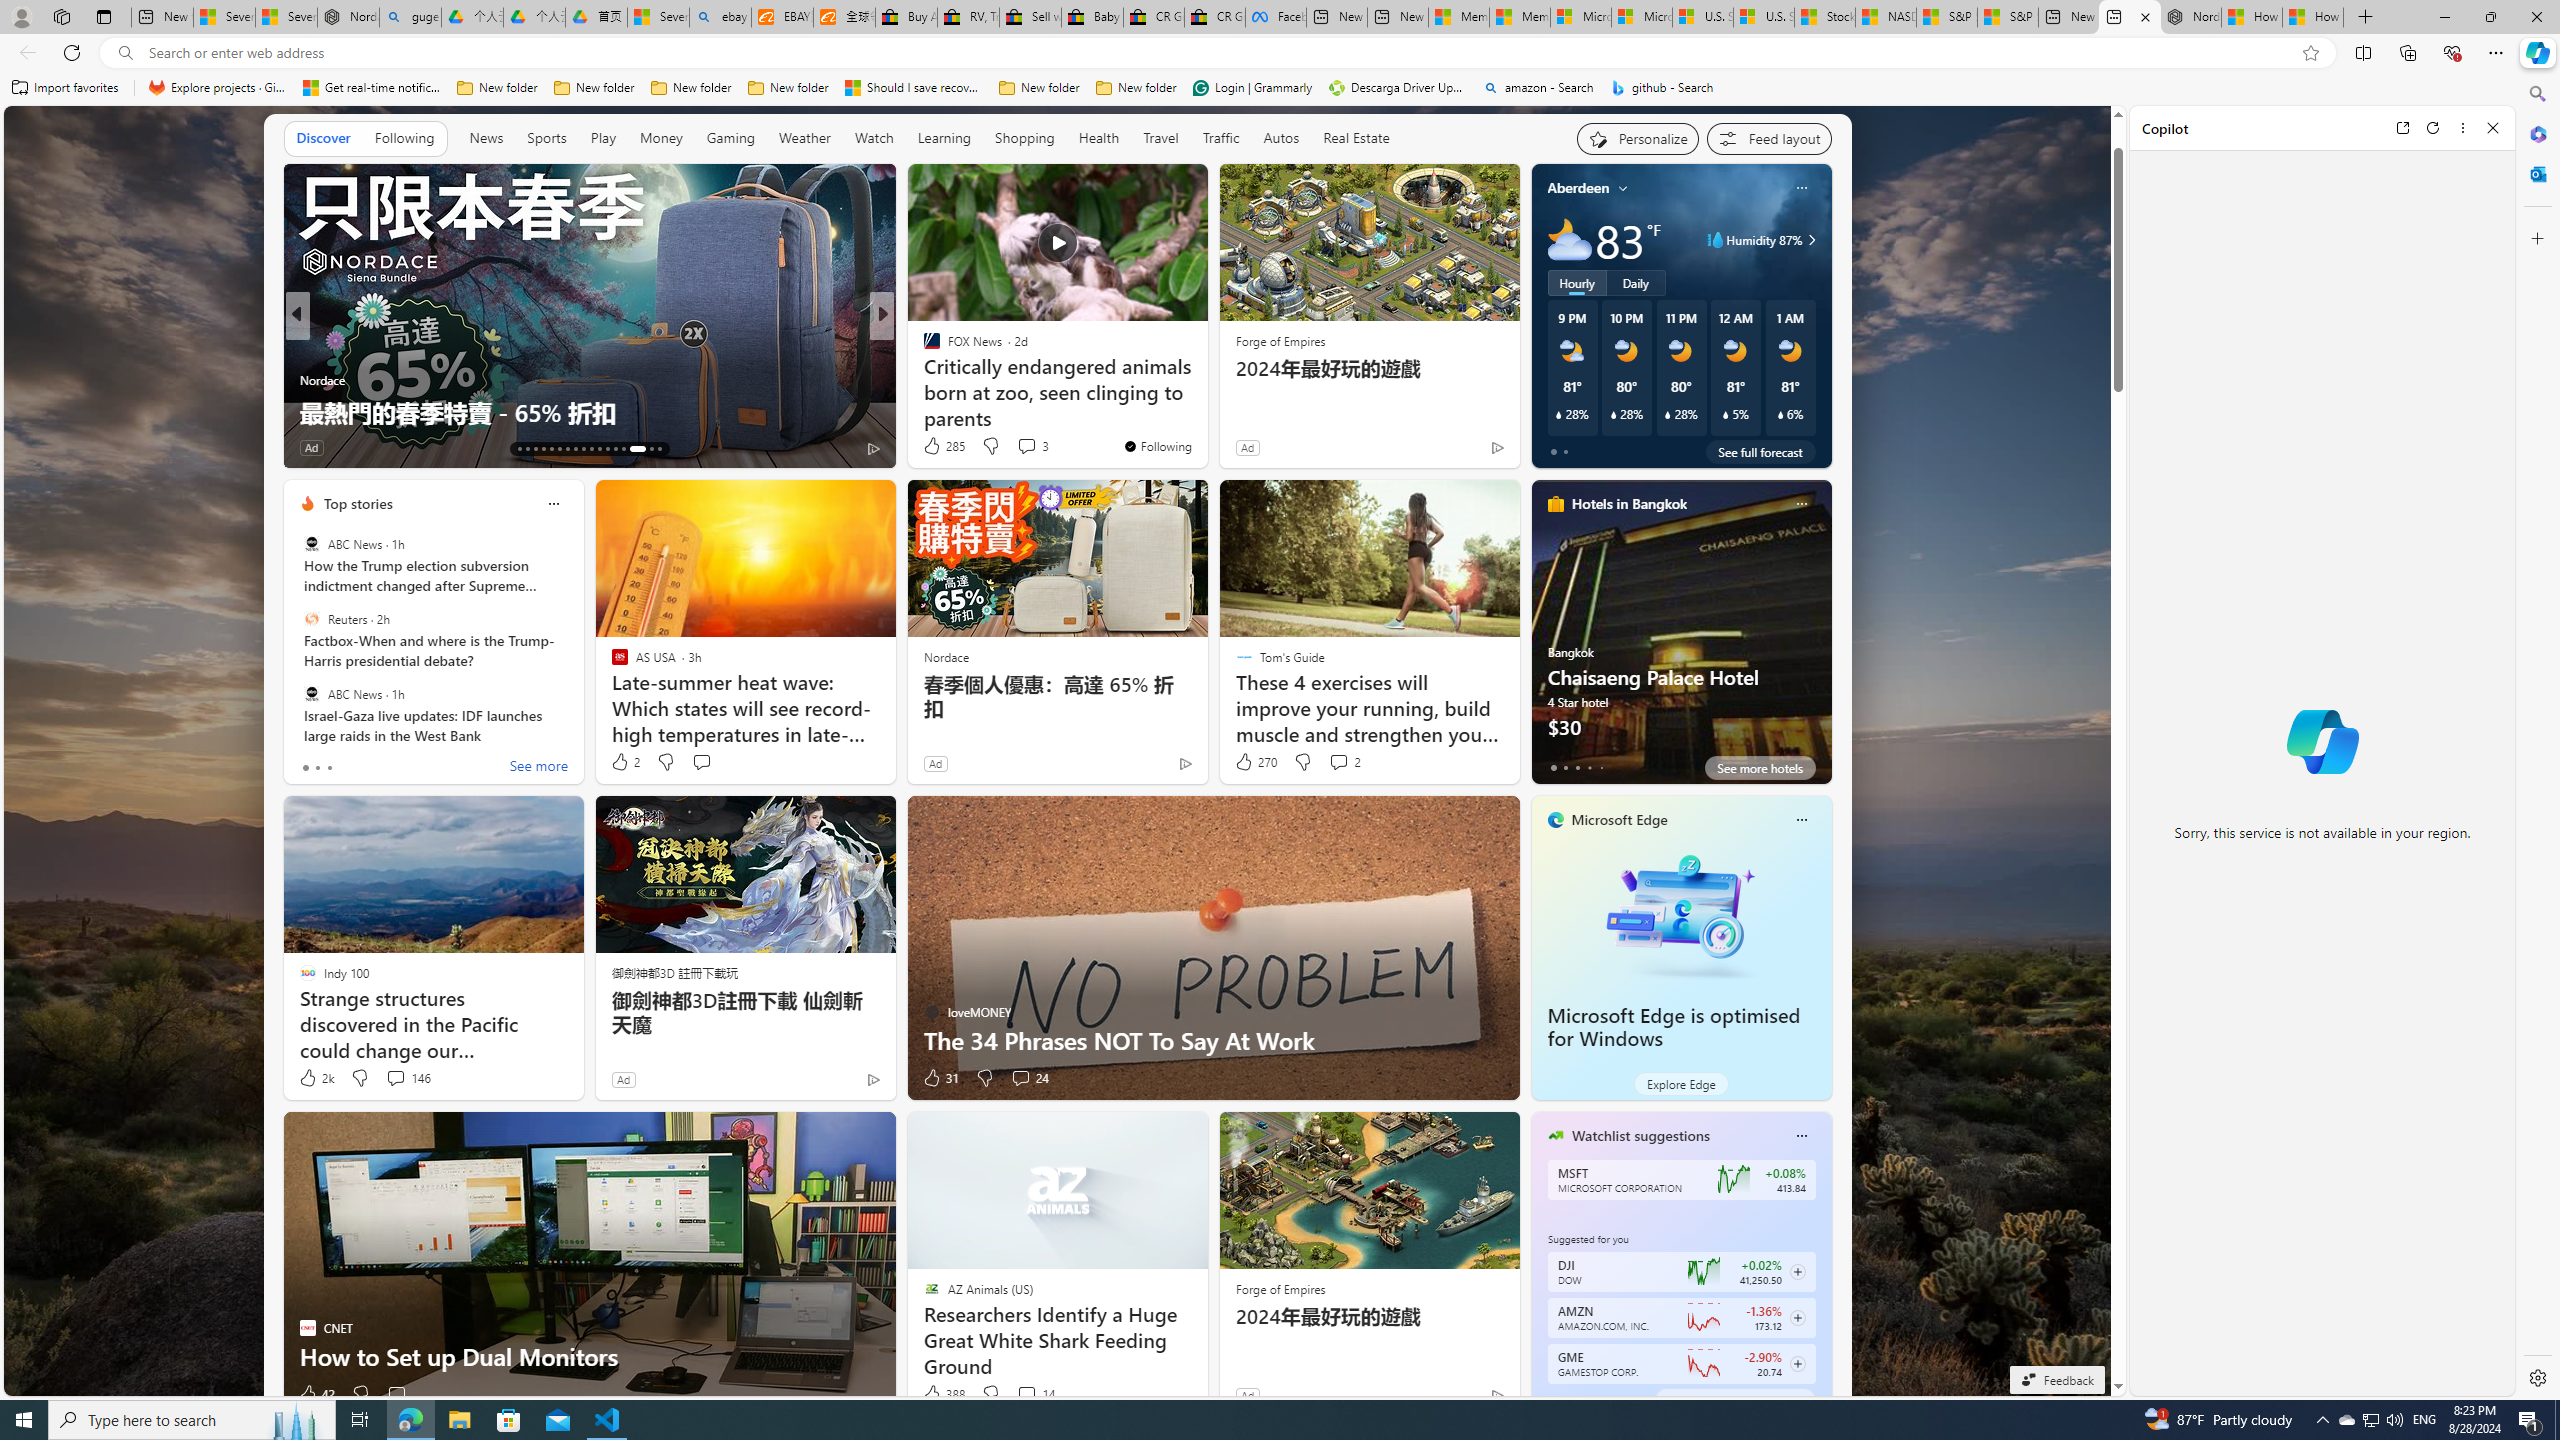 The height and width of the screenshot is (1440, 2560). I want to click on tab-1, so click(1565, 1399).